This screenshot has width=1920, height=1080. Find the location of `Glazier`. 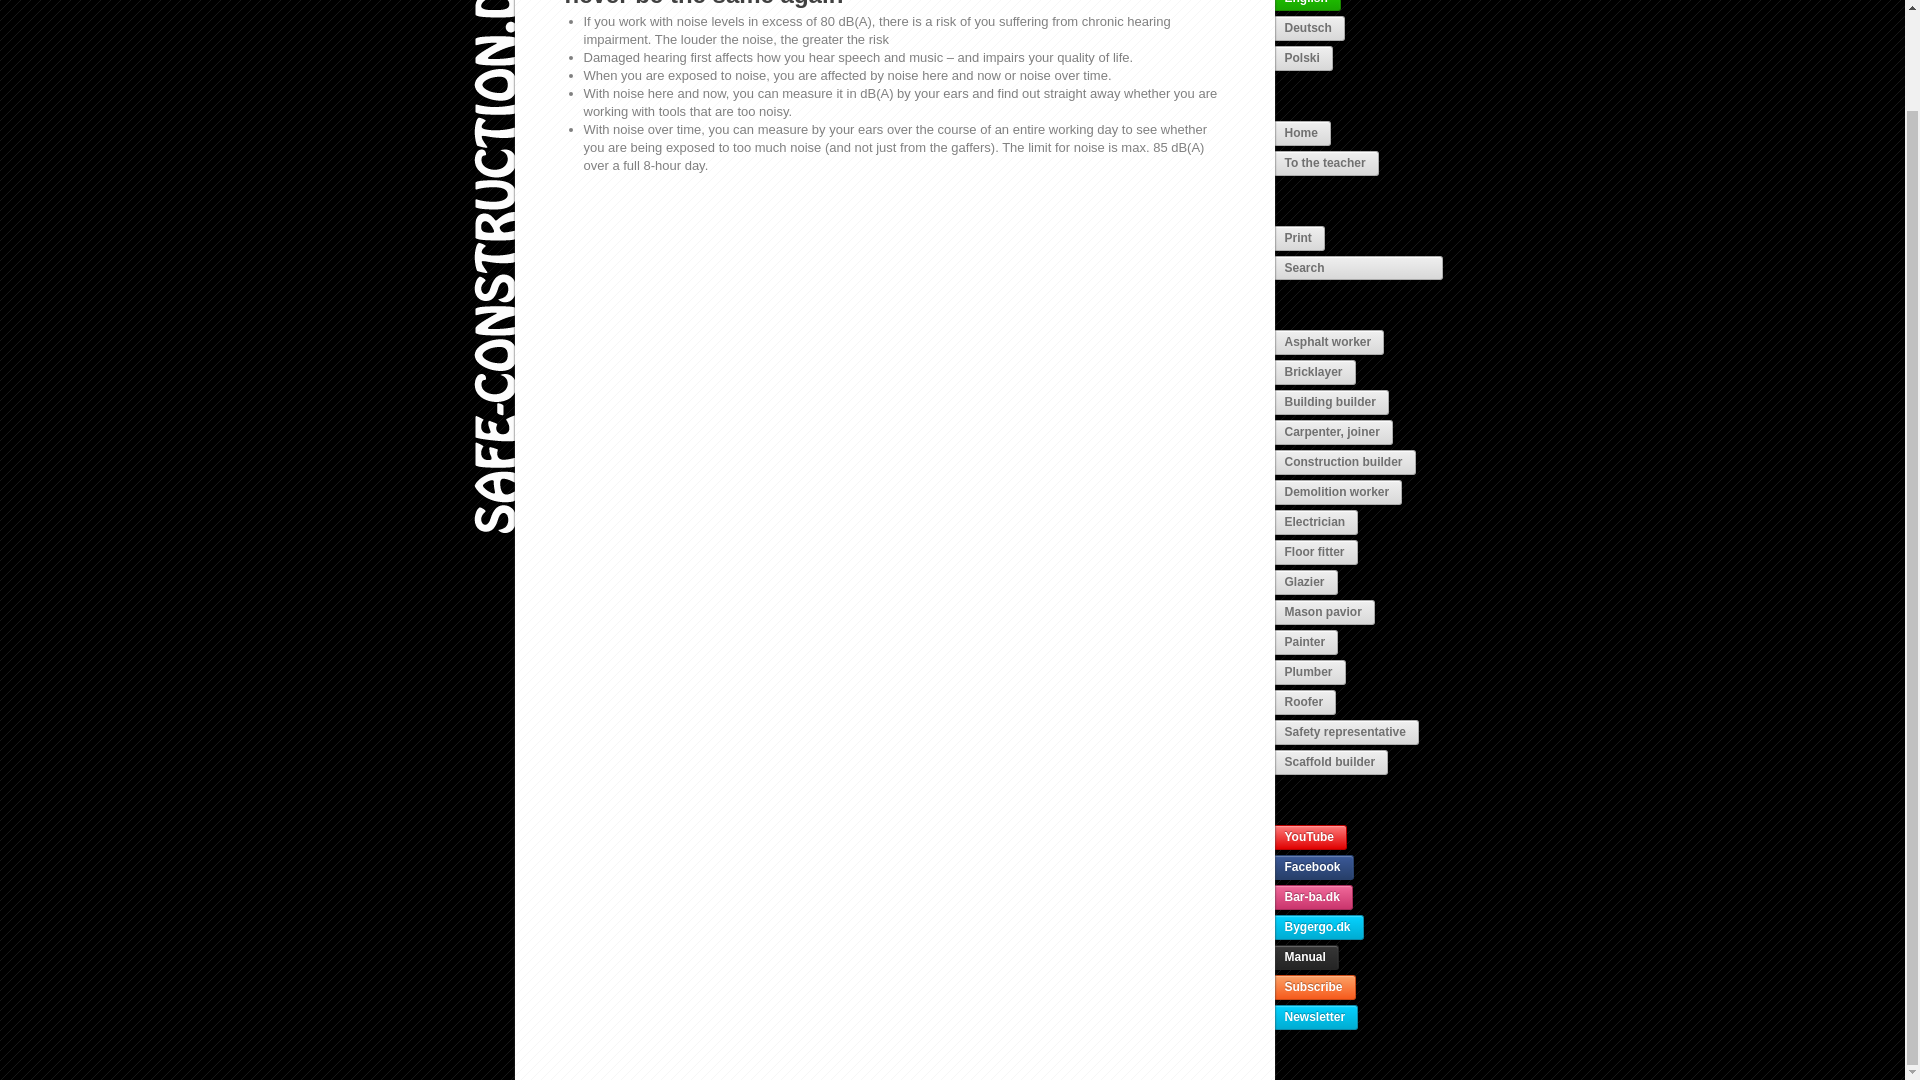

Glazier is located at coordinates (1305, 582).